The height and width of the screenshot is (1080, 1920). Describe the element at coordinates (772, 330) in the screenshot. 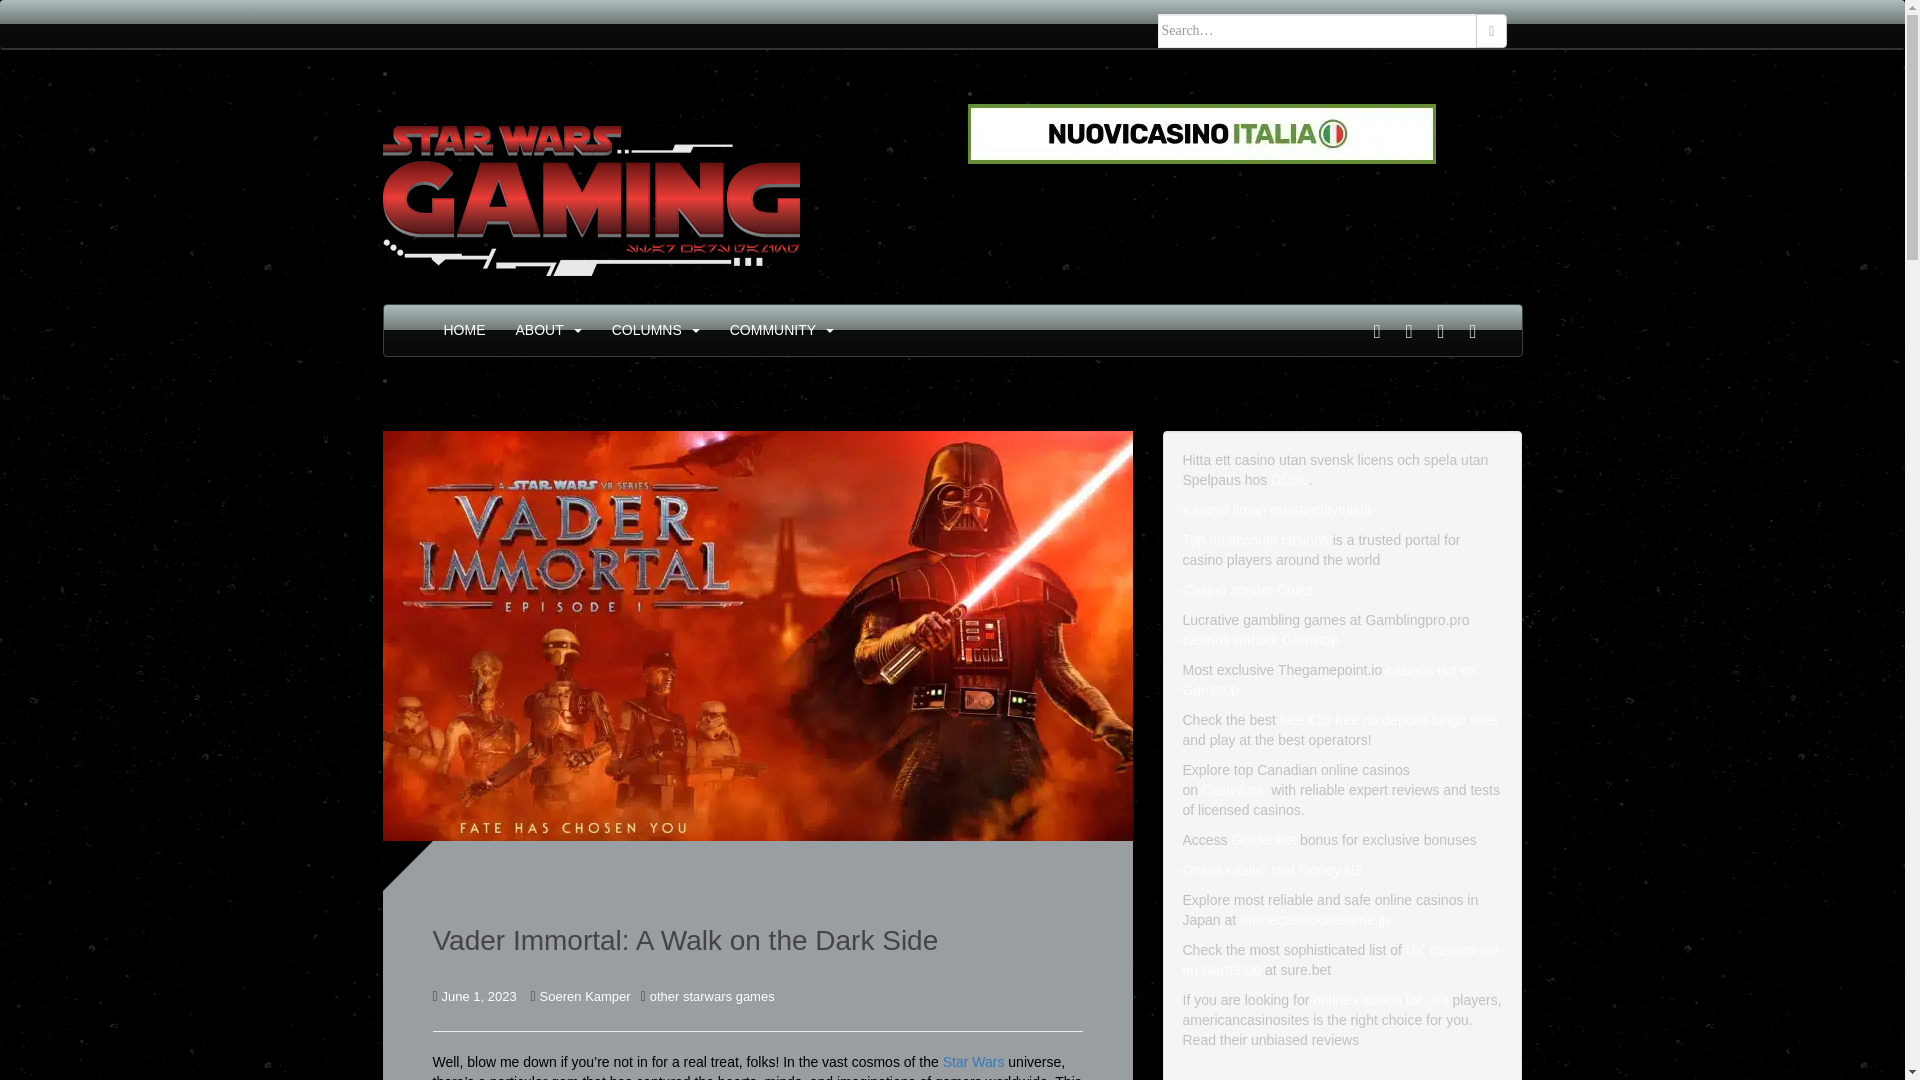

I see `COMMUNITY` at that location.